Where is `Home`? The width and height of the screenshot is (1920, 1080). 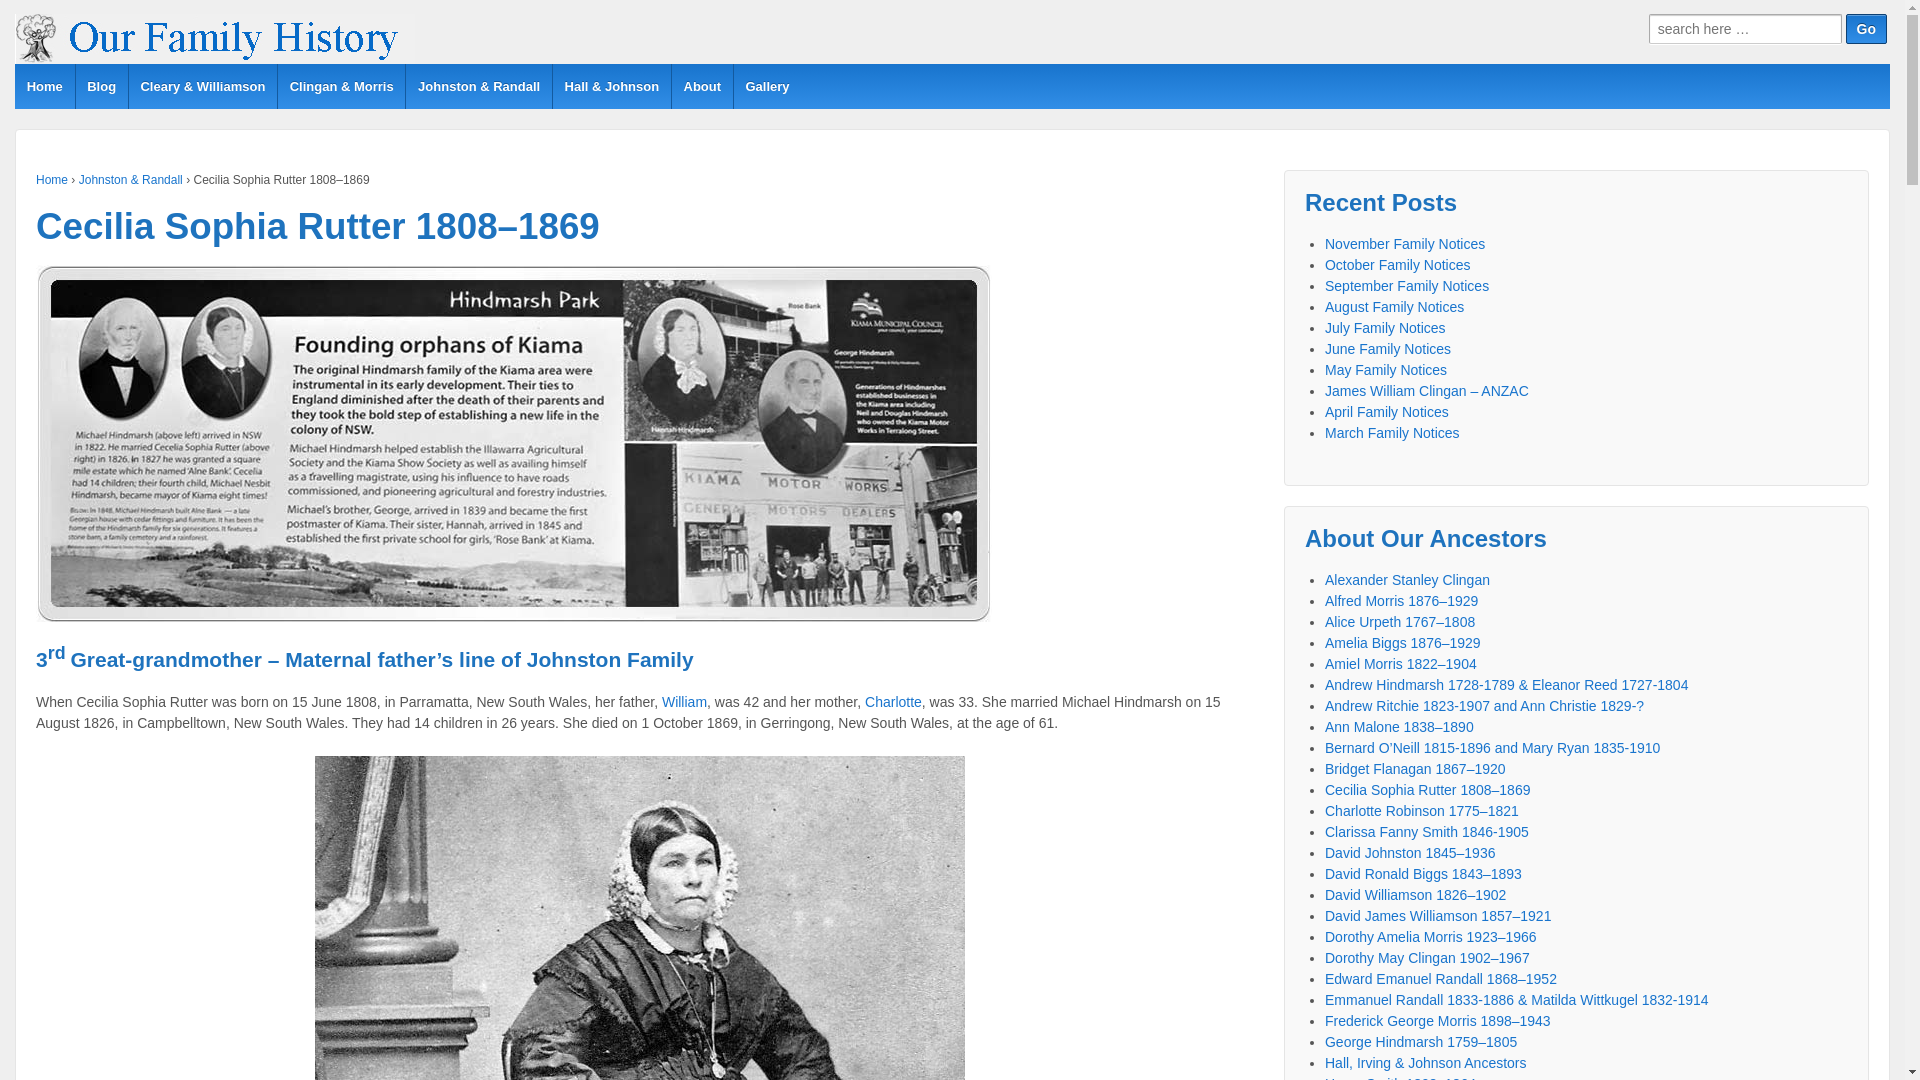 Home is located at coordinates (52, 180).